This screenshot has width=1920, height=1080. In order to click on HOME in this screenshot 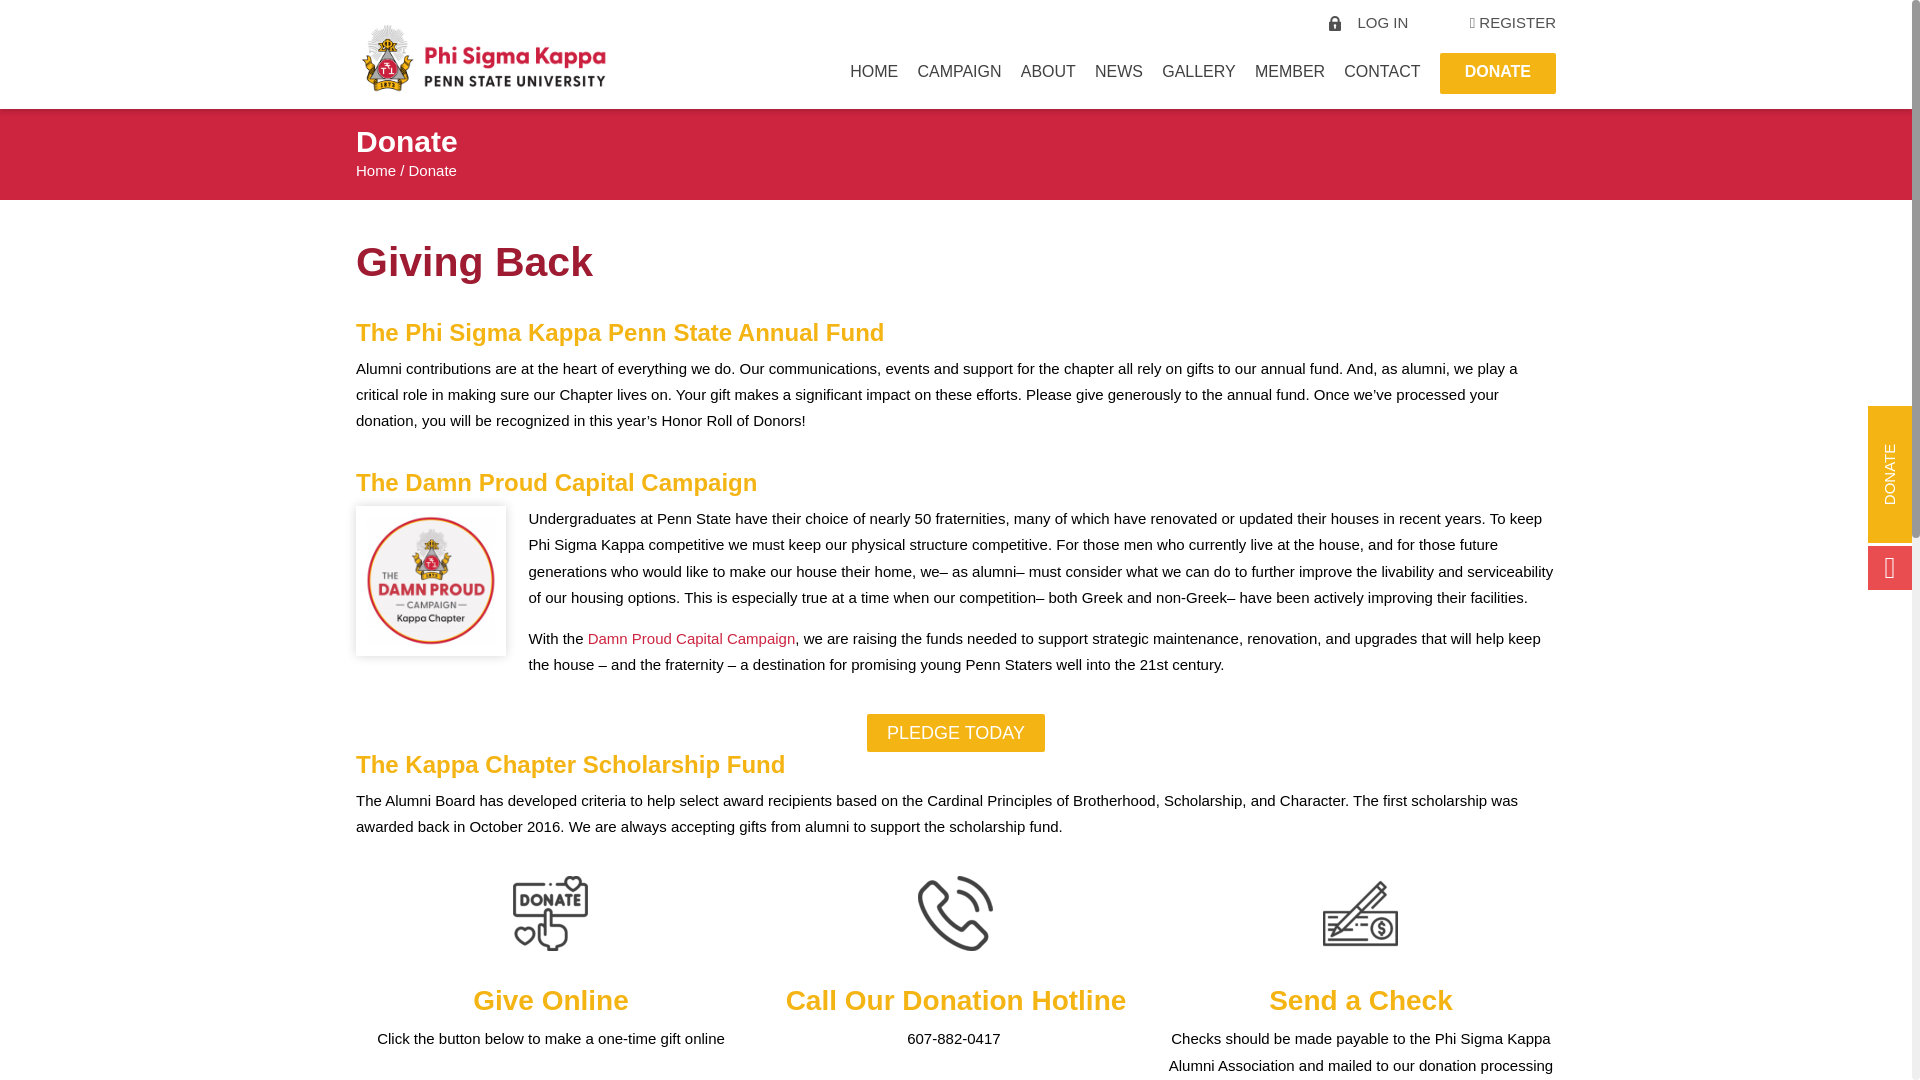, I will do `click(874, 75)`.